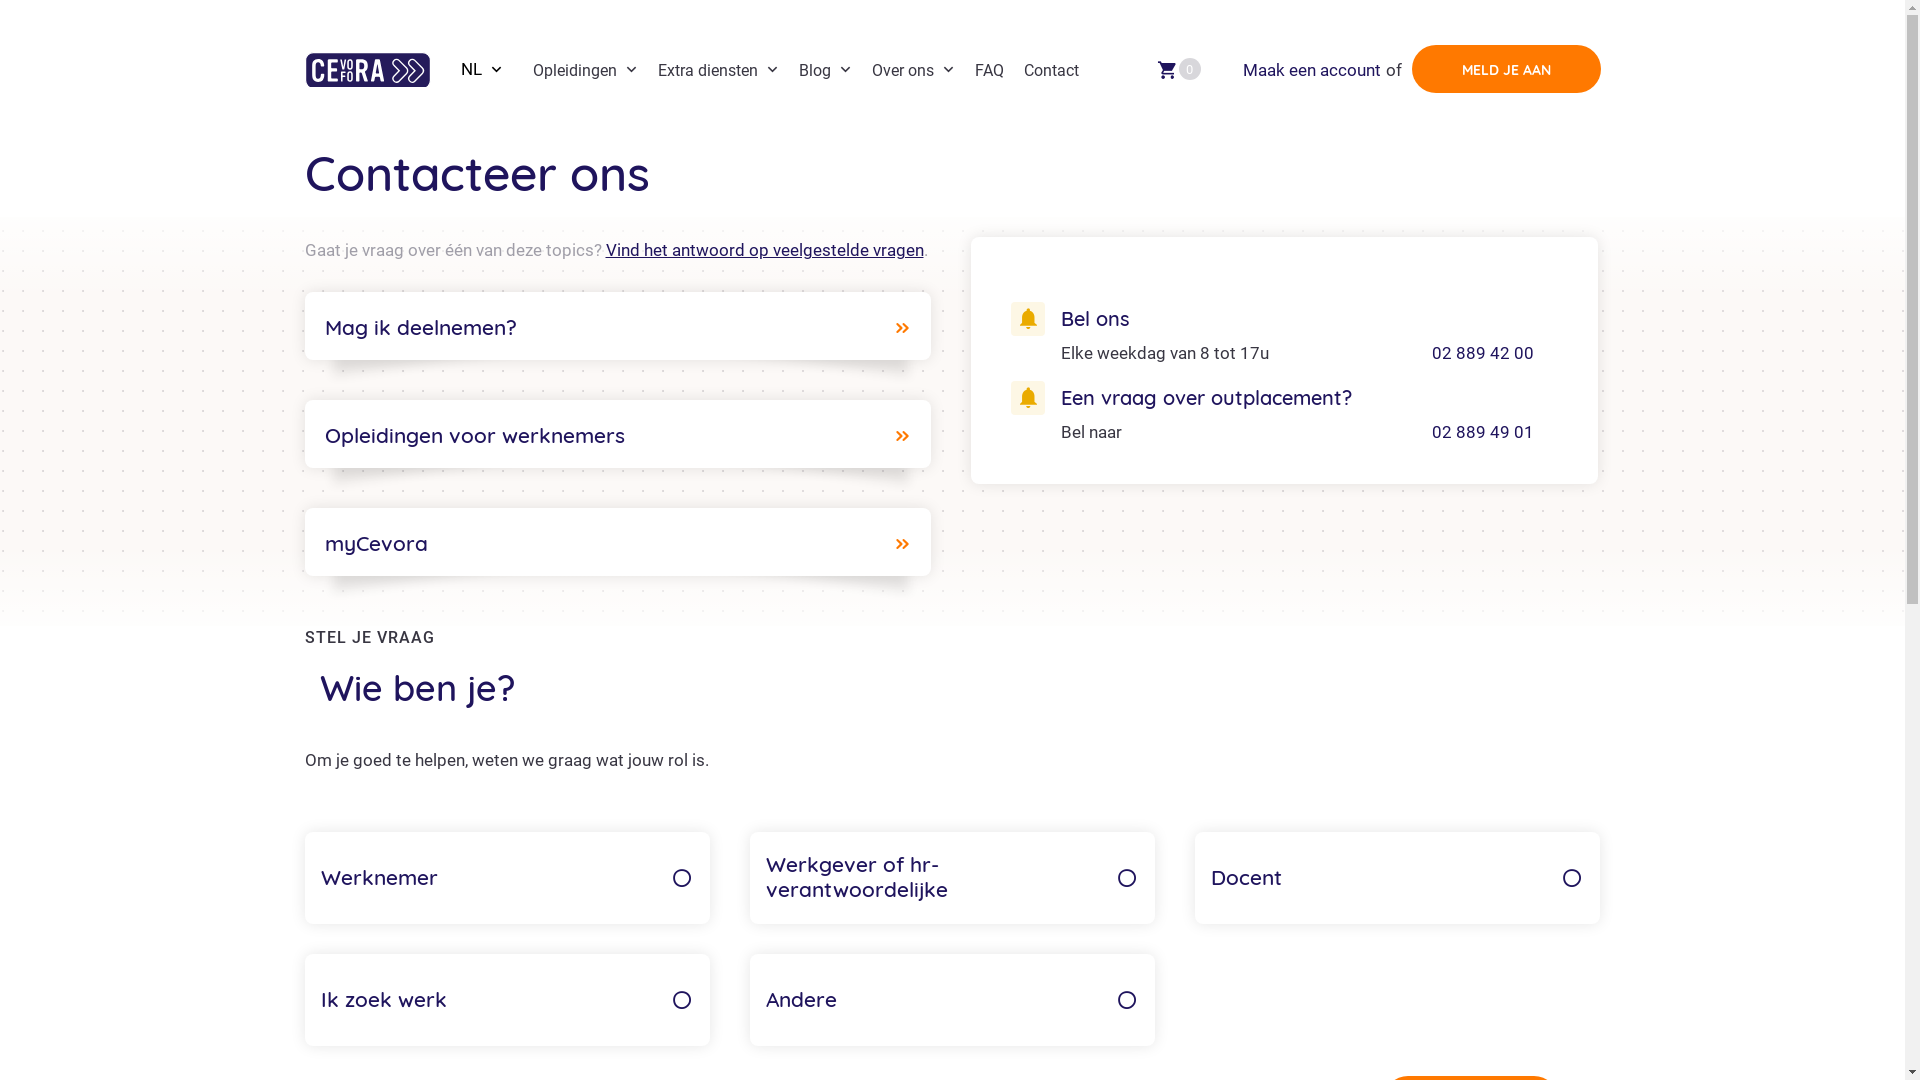 This screenshot has height=1080, width=1920. I want to click on Vind het antwoord op veelgestelde vragen, so click(765, 250).